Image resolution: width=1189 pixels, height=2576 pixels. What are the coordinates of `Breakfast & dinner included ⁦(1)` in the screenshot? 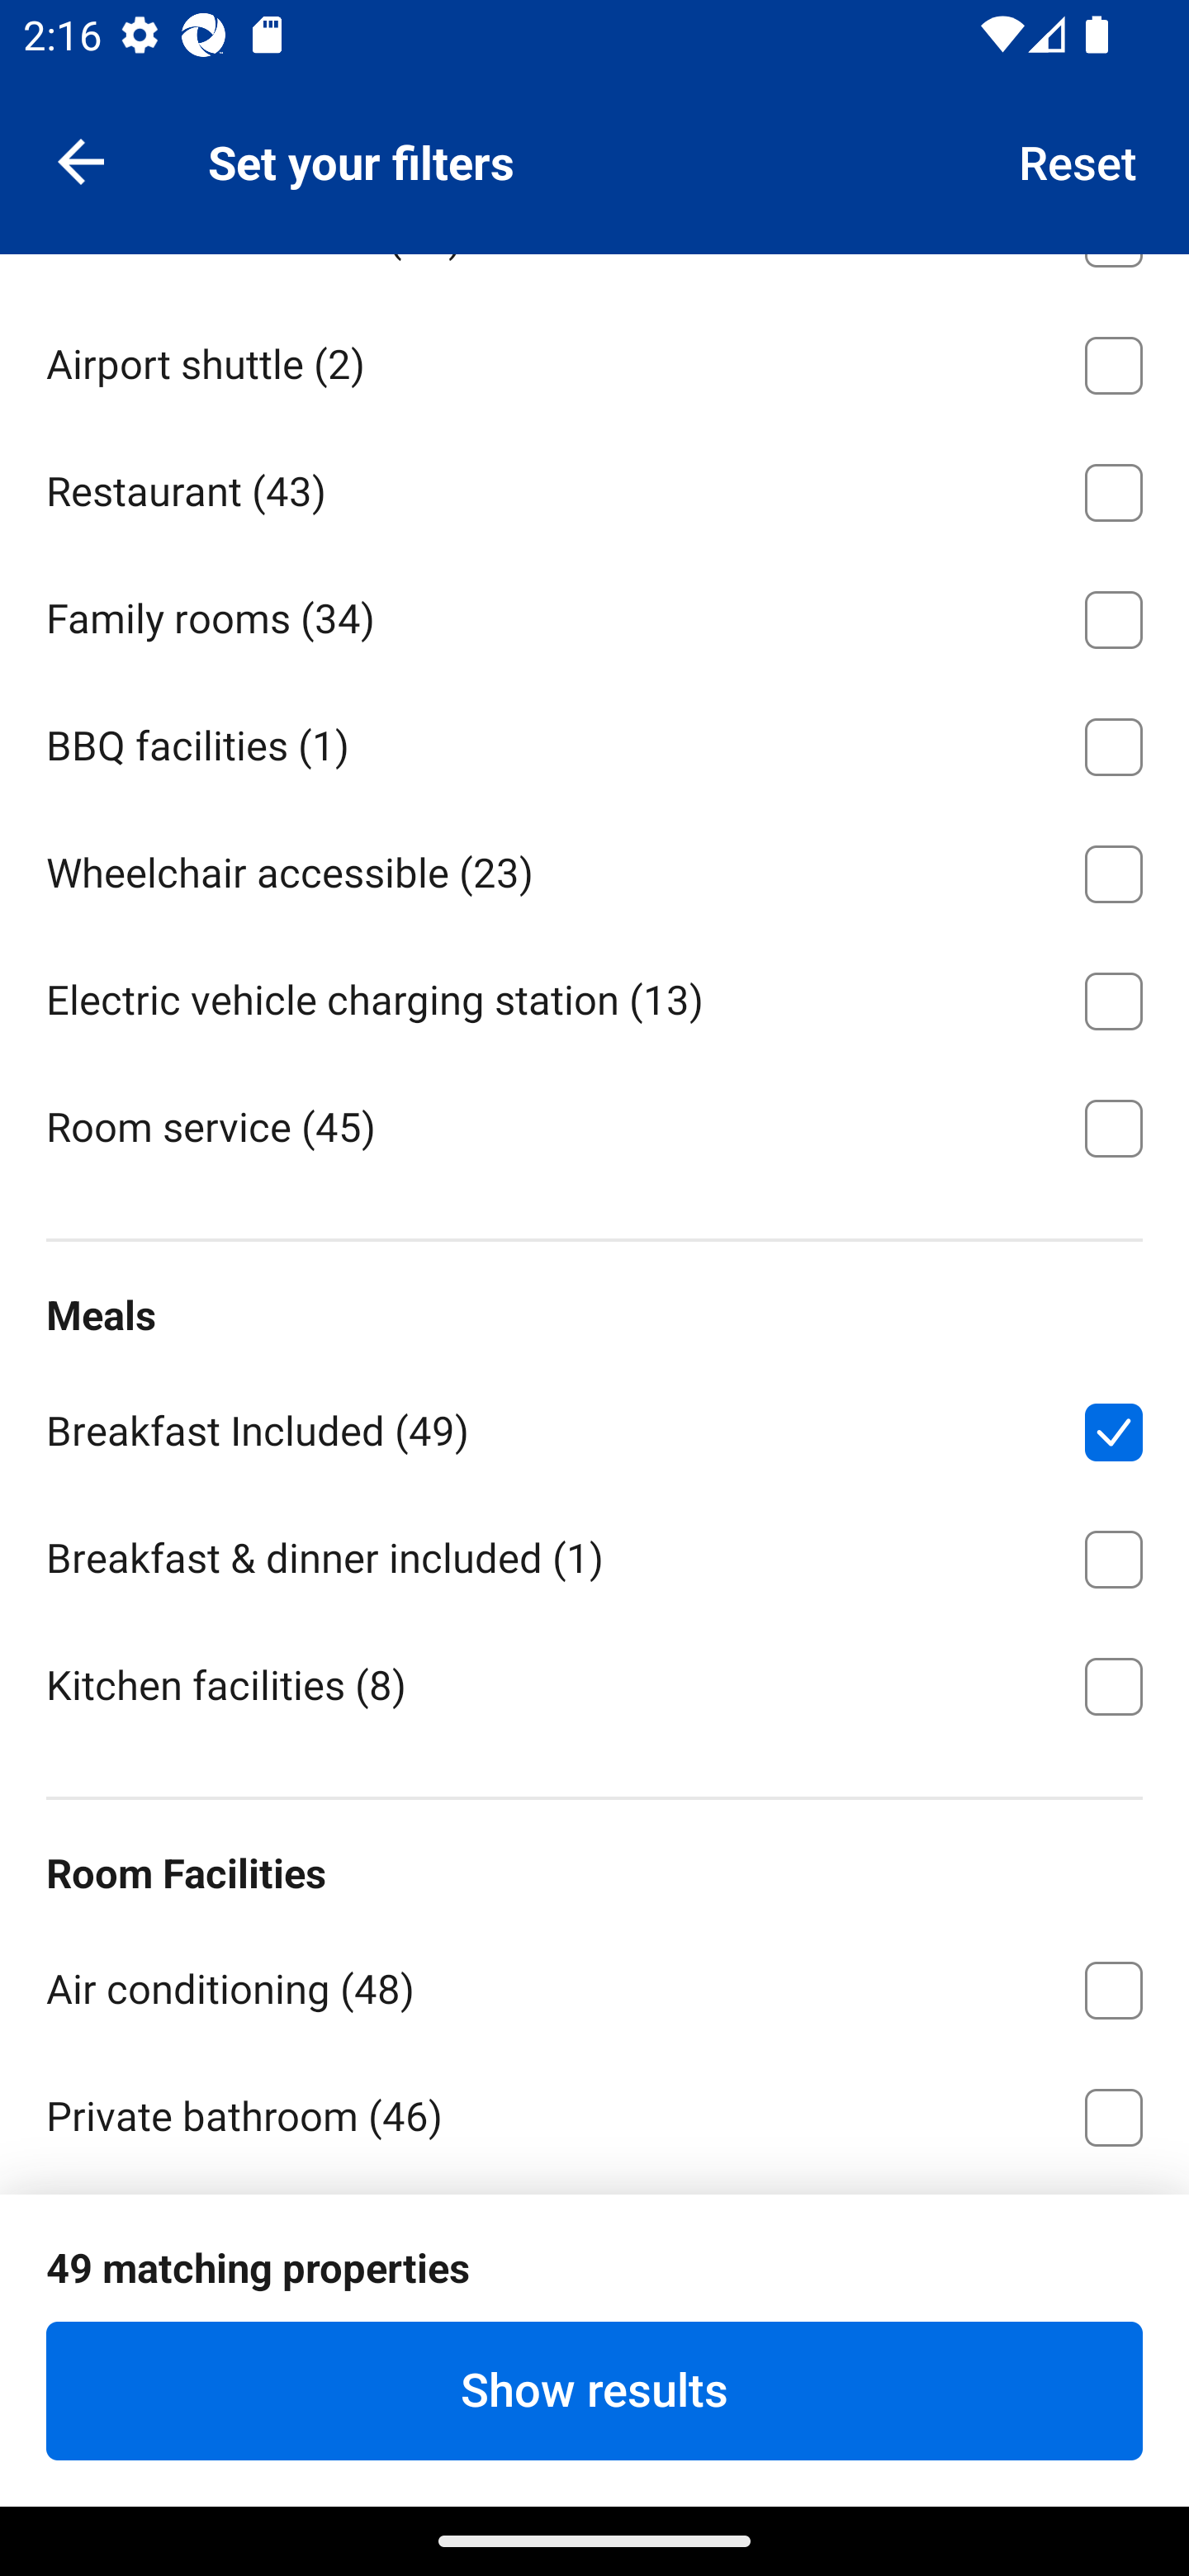 It's located at (594, 1554).